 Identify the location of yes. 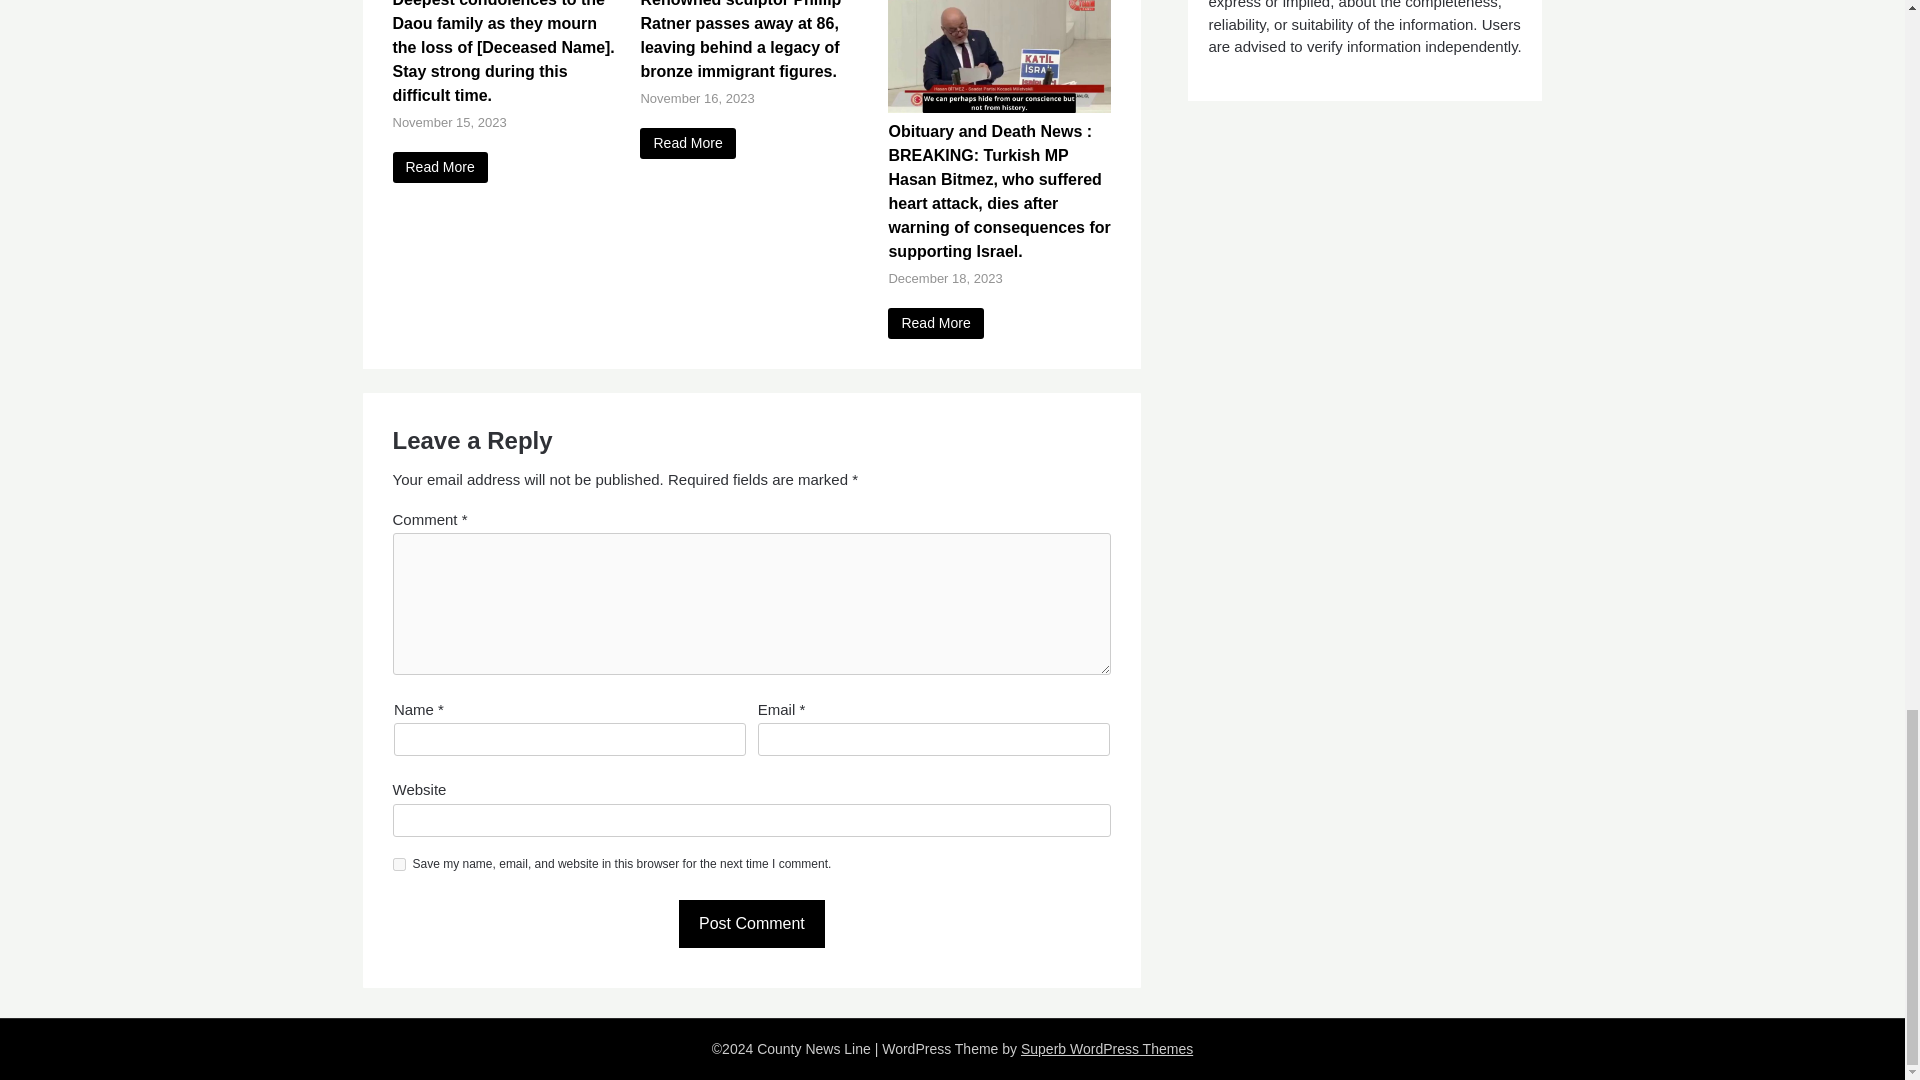
(398, 864).